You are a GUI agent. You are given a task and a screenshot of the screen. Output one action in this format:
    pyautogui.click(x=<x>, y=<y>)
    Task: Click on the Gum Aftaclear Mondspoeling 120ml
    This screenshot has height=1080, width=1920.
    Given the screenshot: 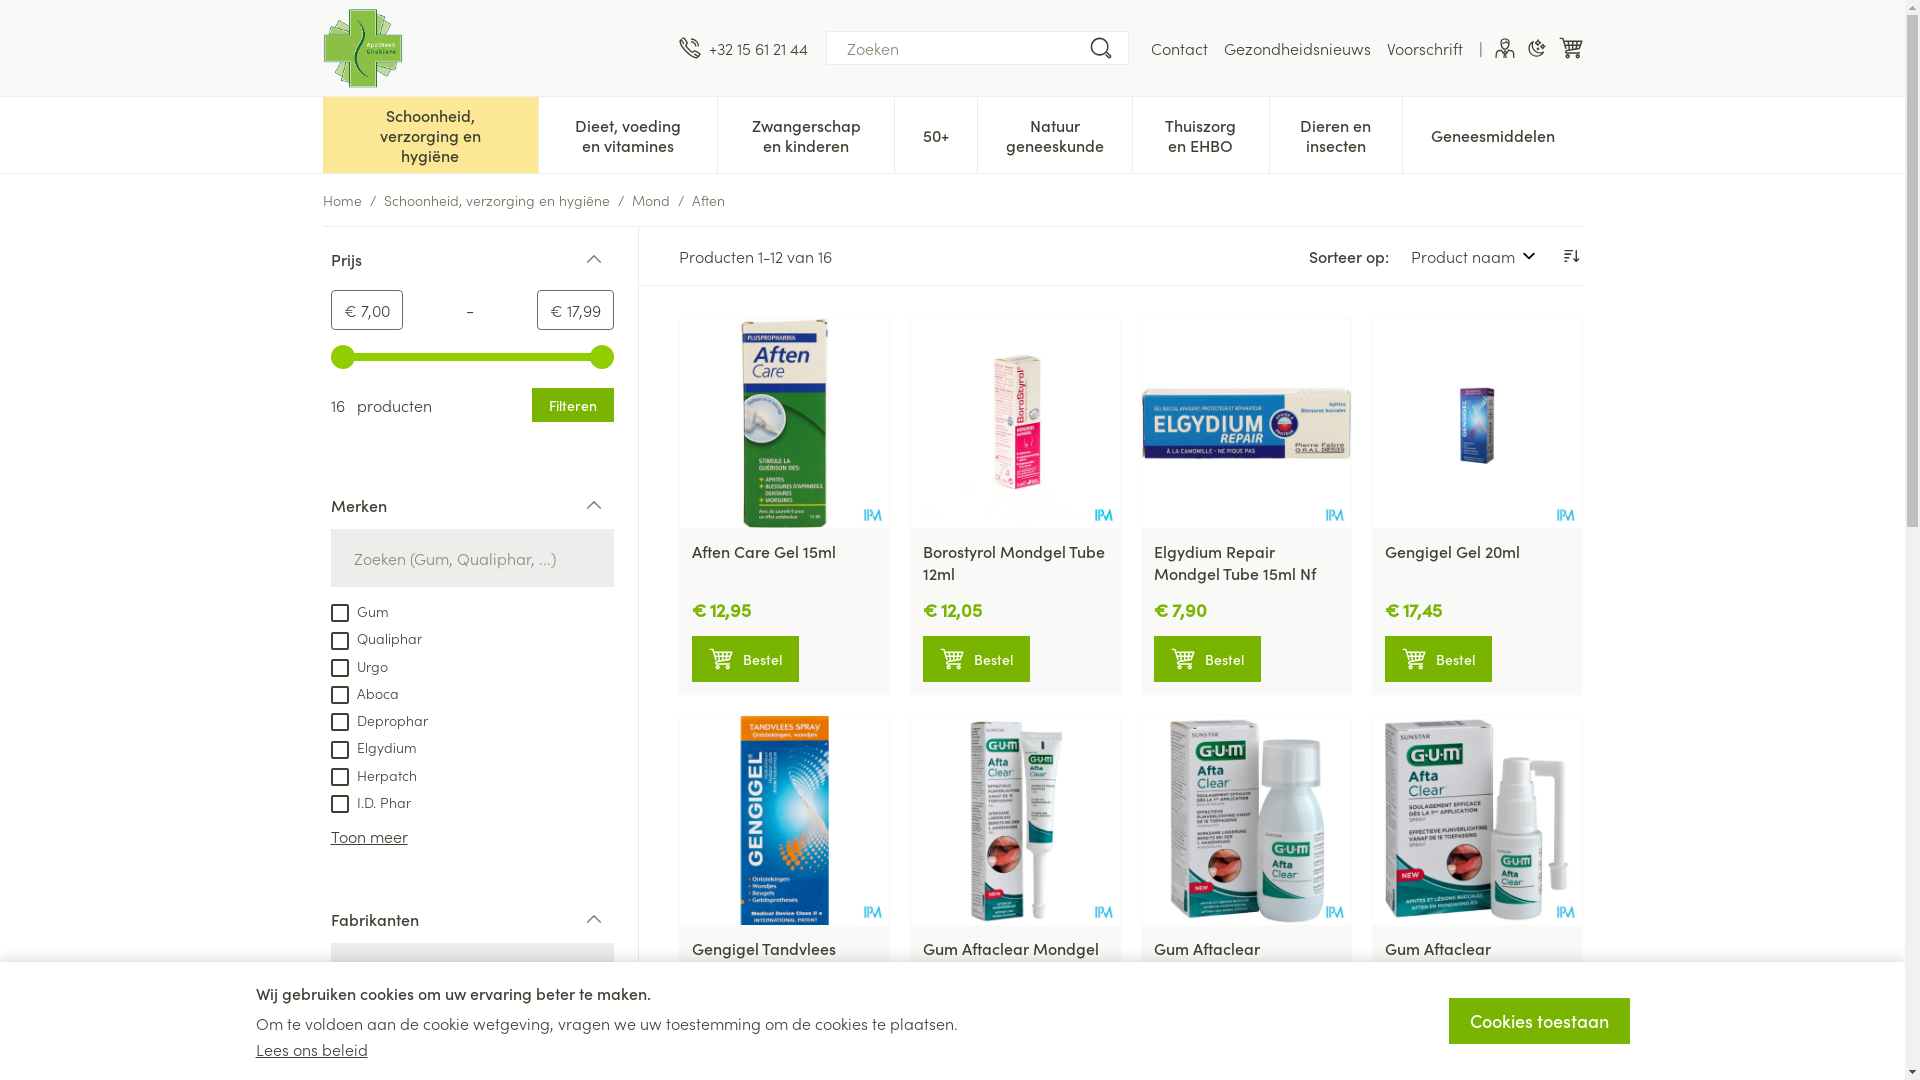 What is the action you would take?
    pyautogui.click(x=1246, y=820)
    